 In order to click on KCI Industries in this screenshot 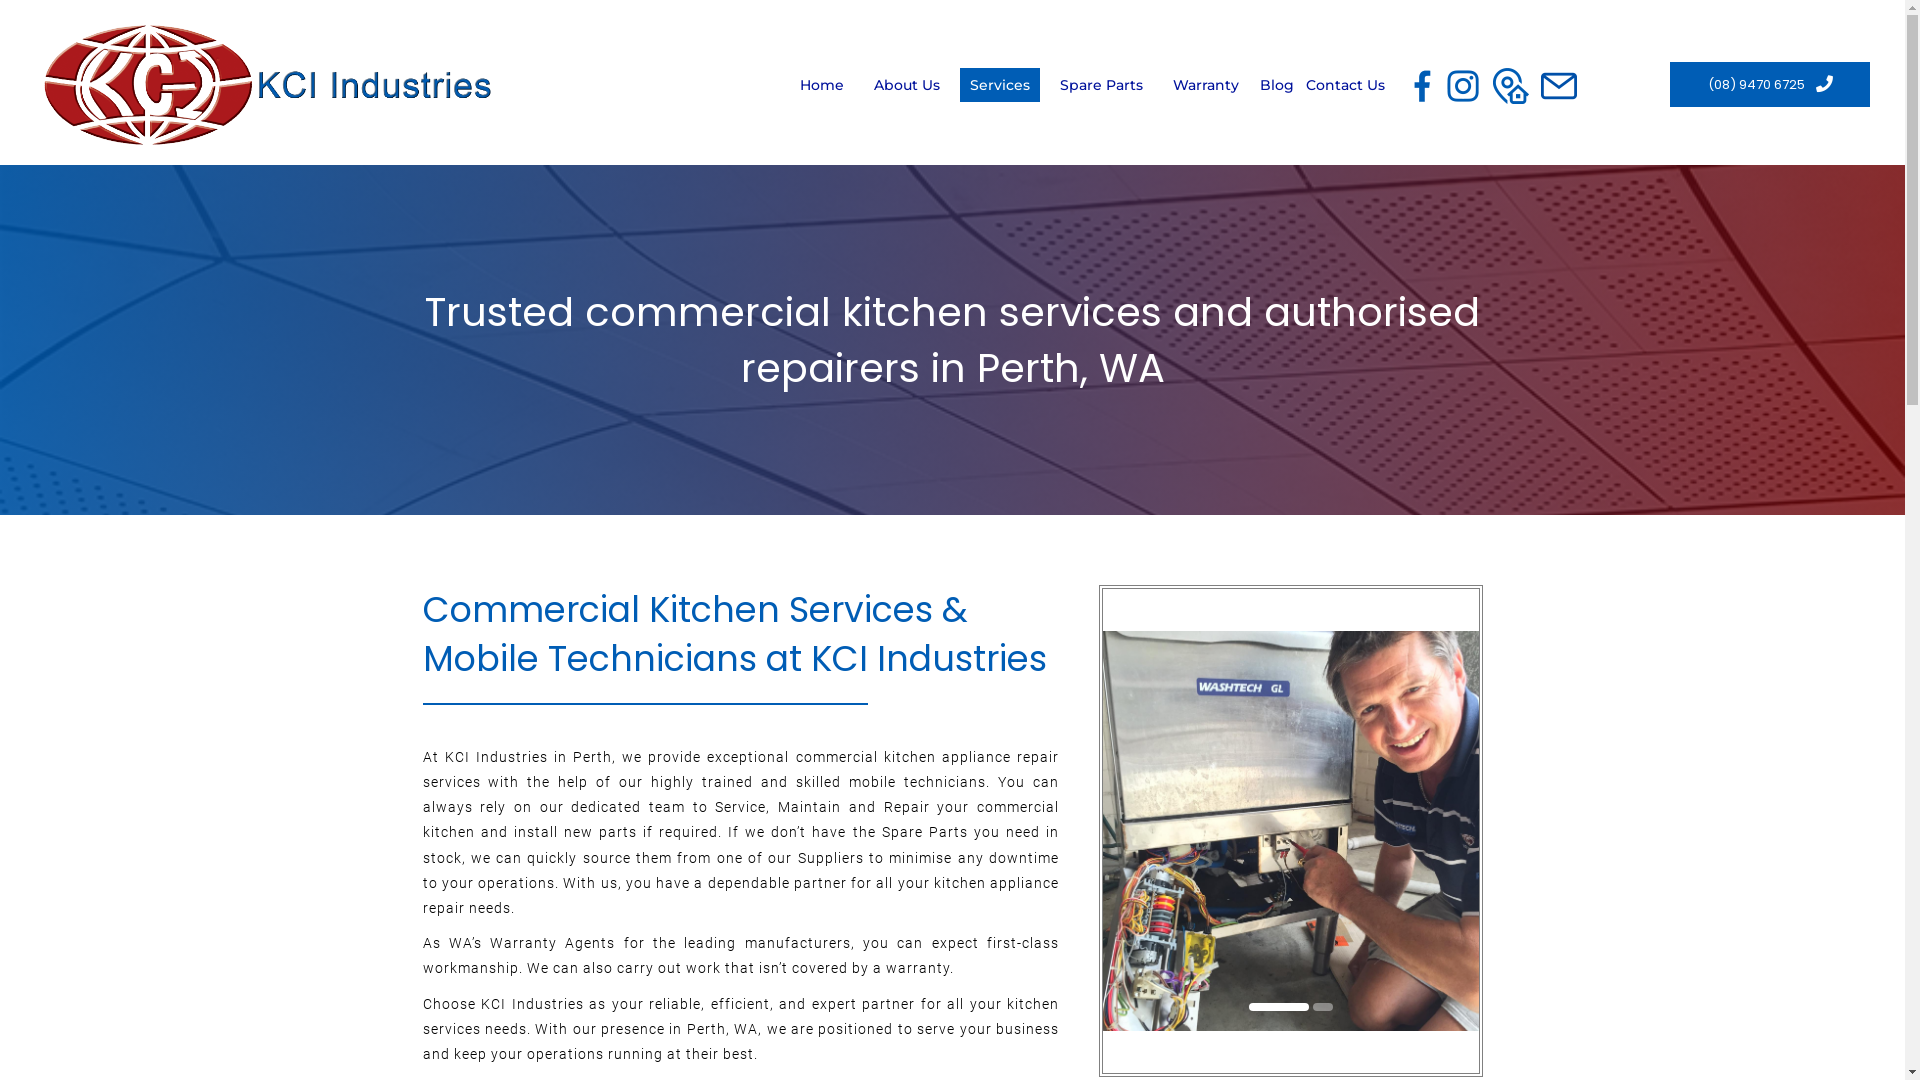, I will do `click(532, 1004)`.